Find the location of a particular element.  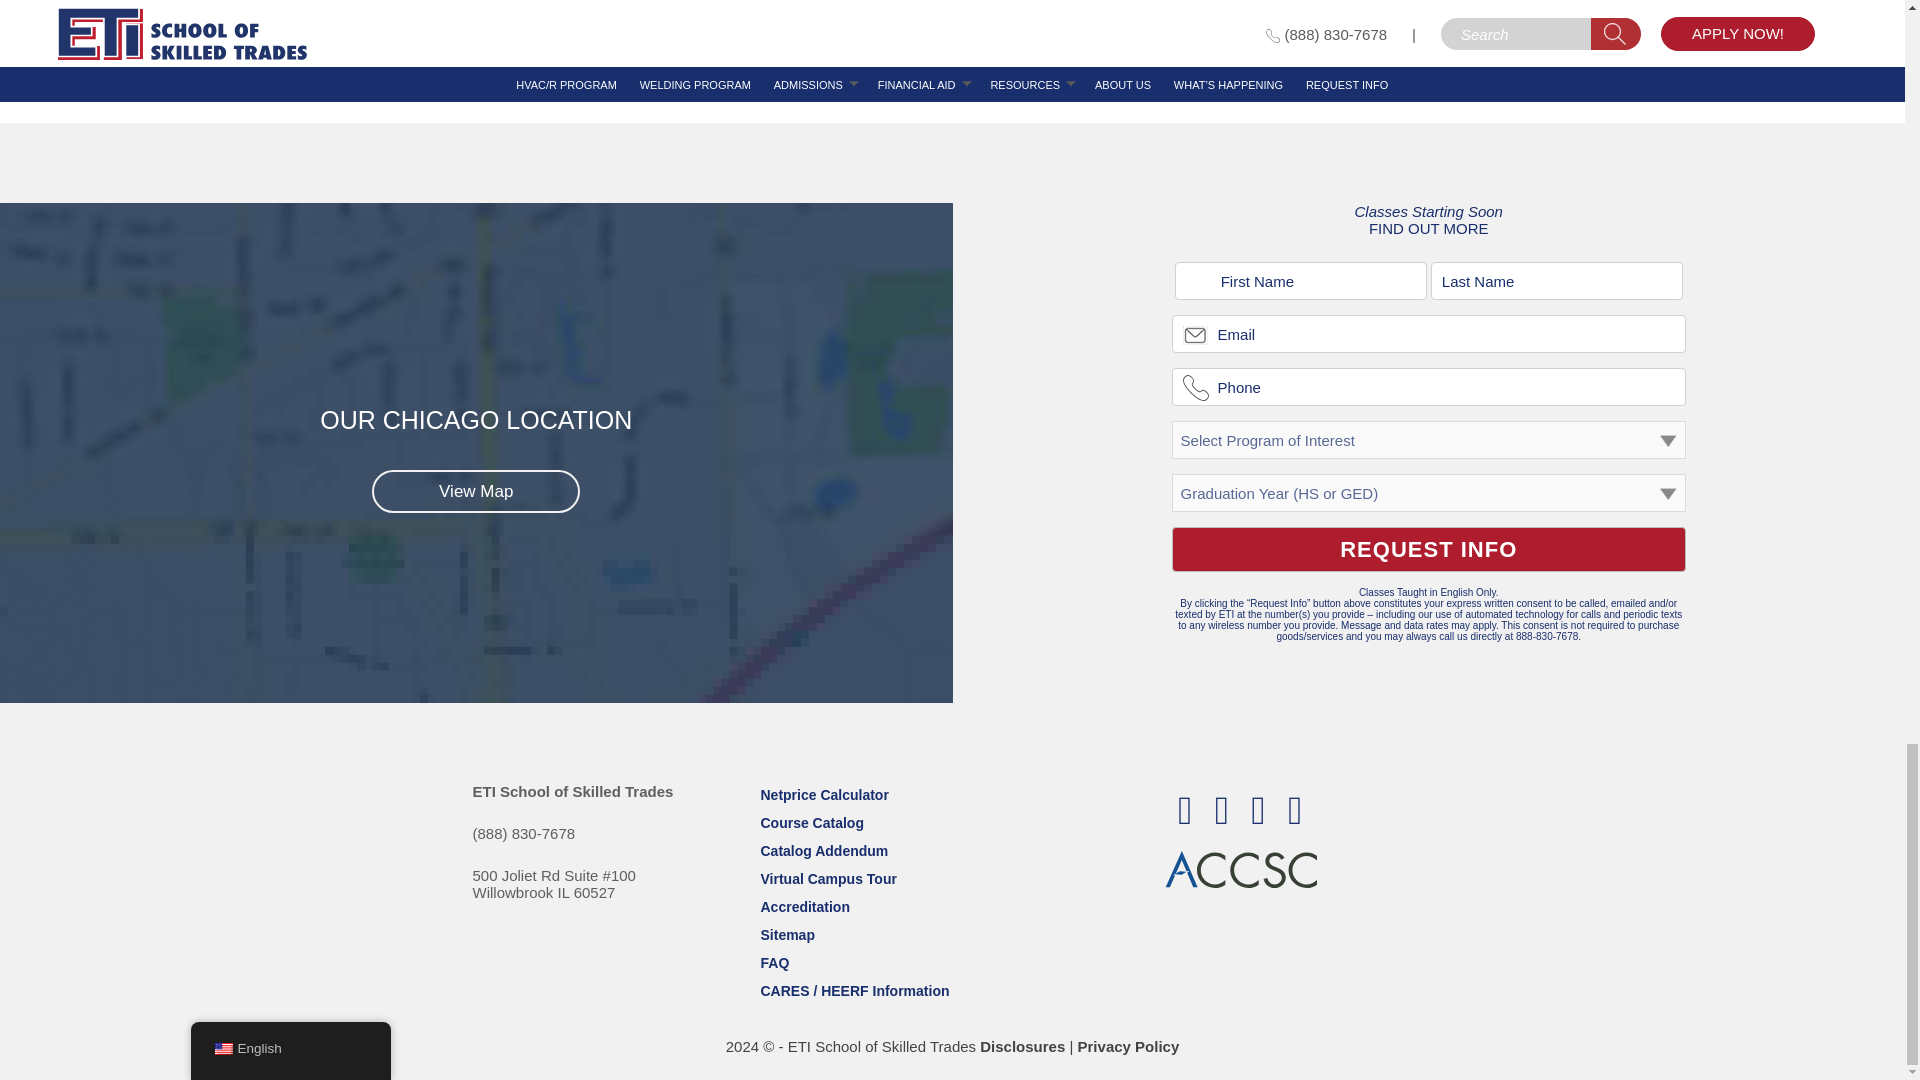

Accreditation is located at coordinates (824, 850).